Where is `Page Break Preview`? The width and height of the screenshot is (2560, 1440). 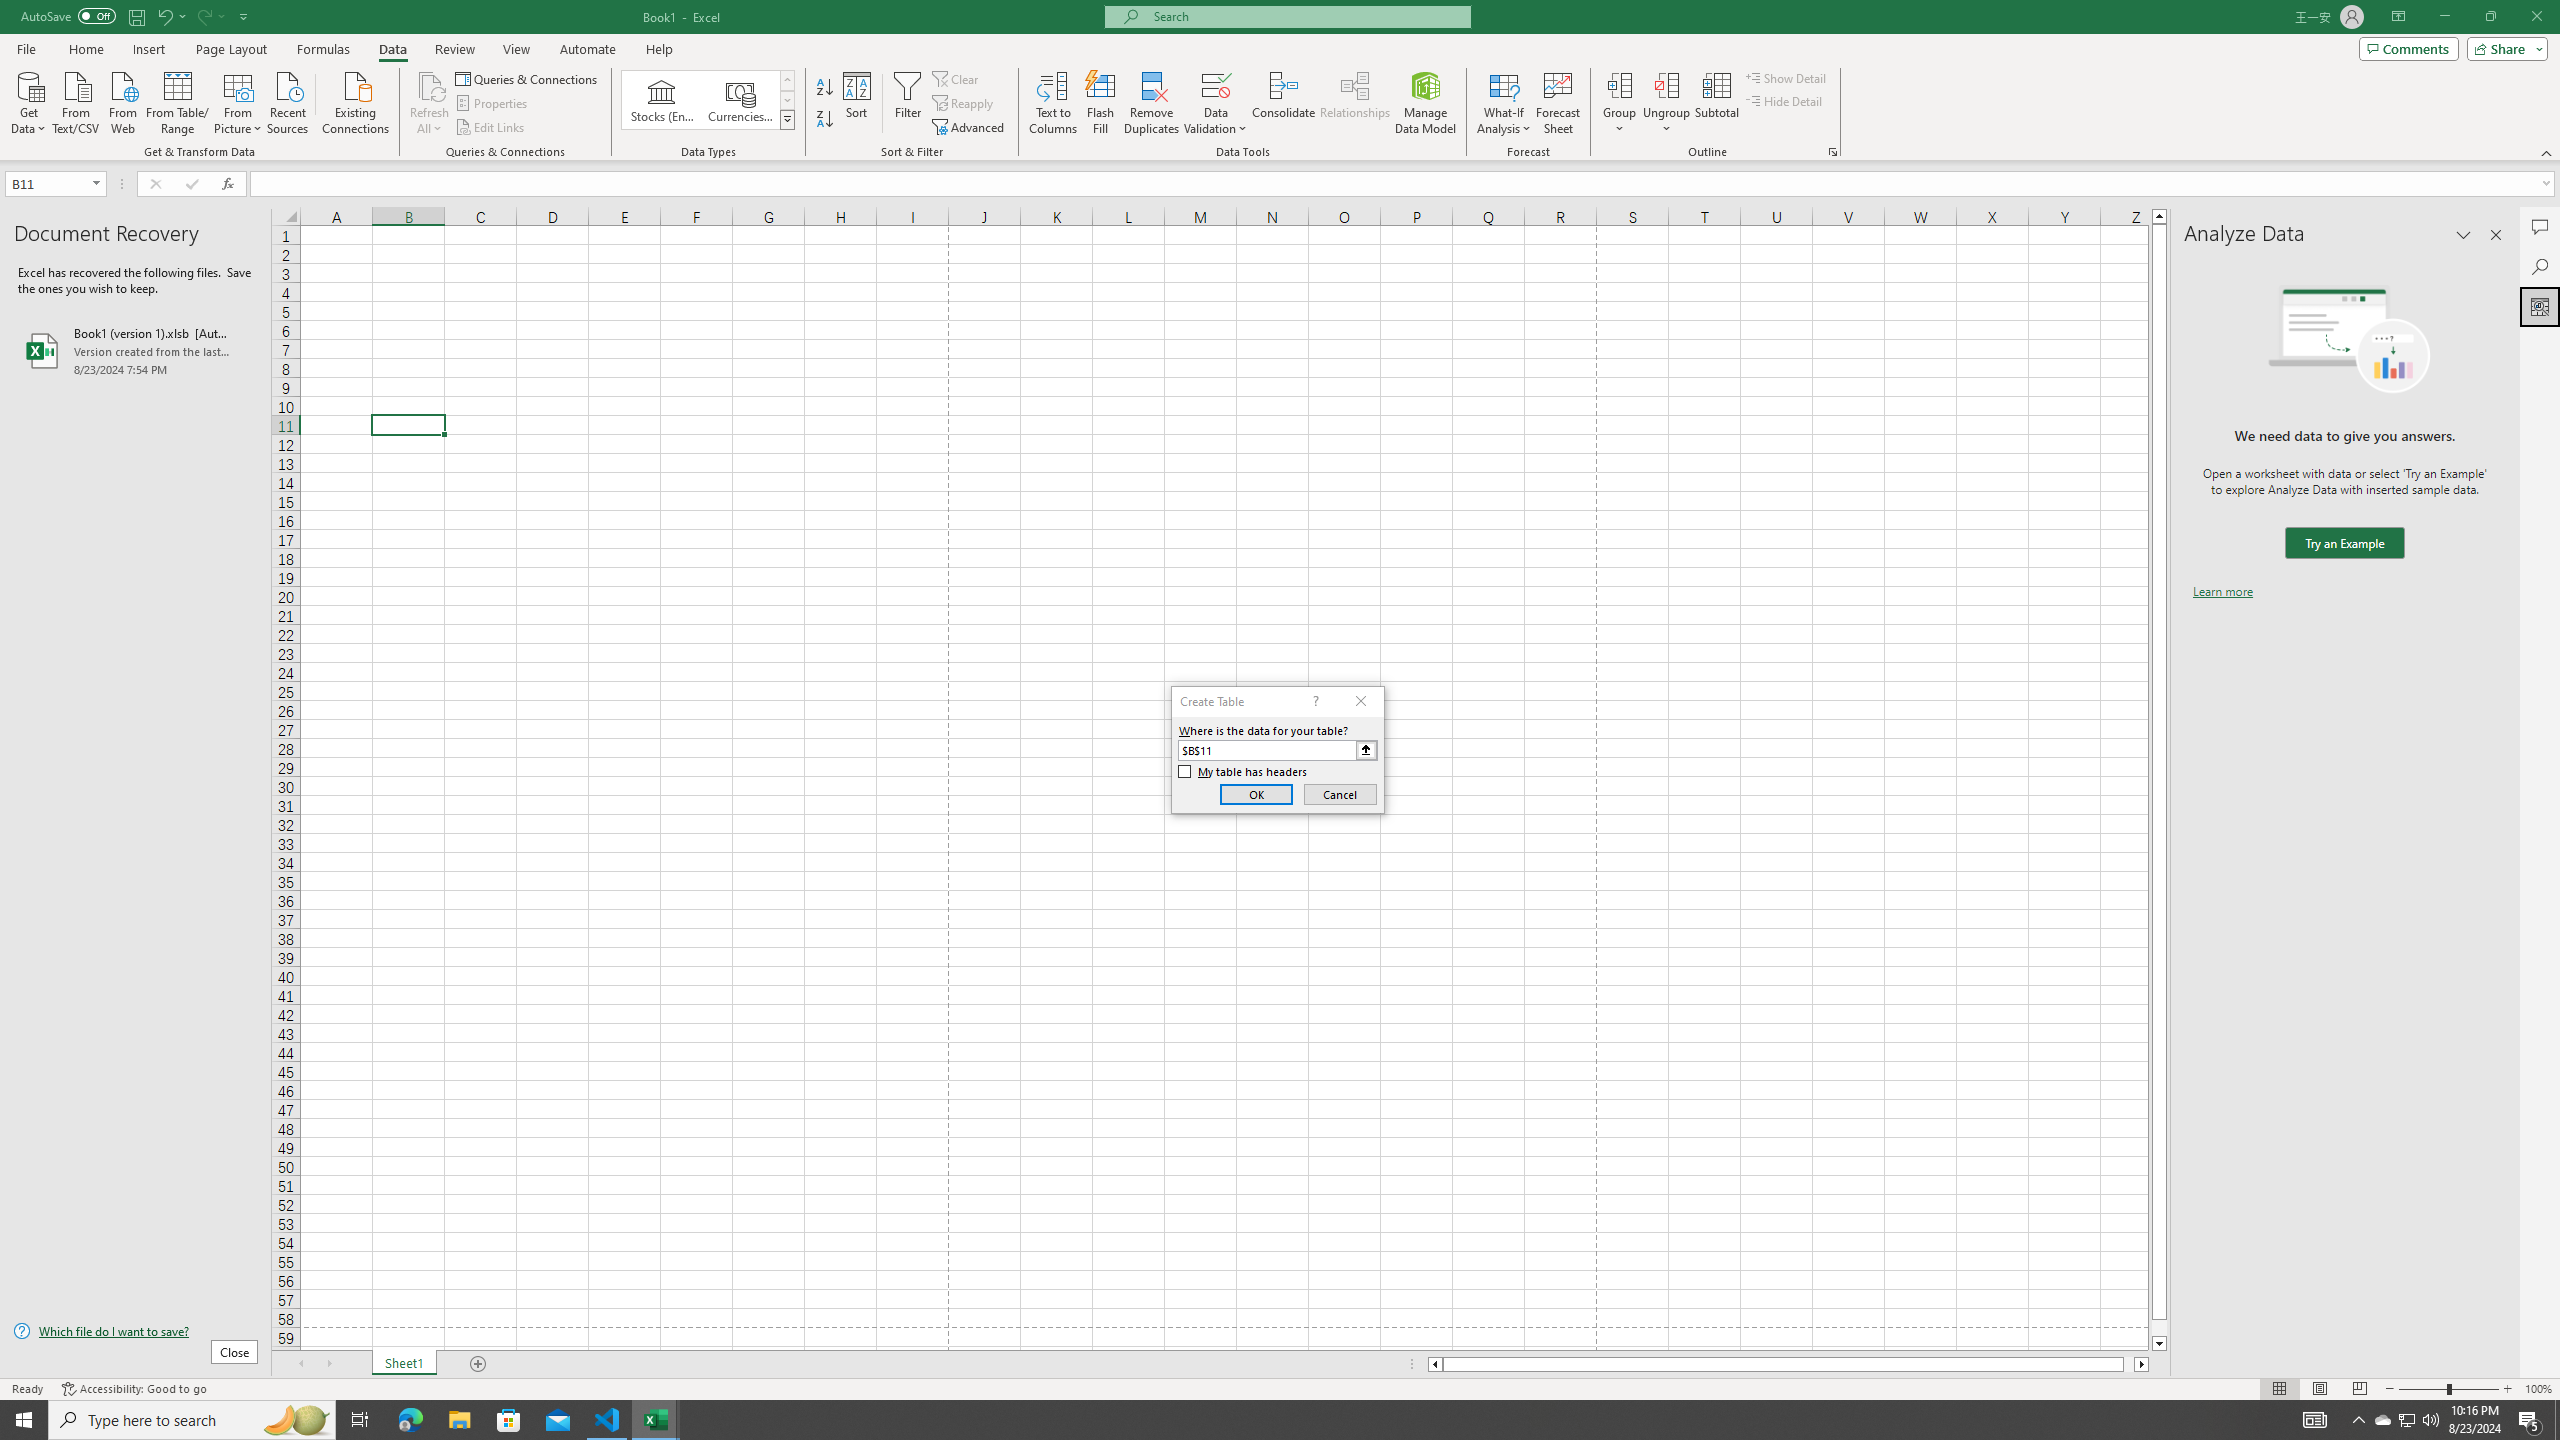
Page Break Preview is located at coordinates (2360, 1389).